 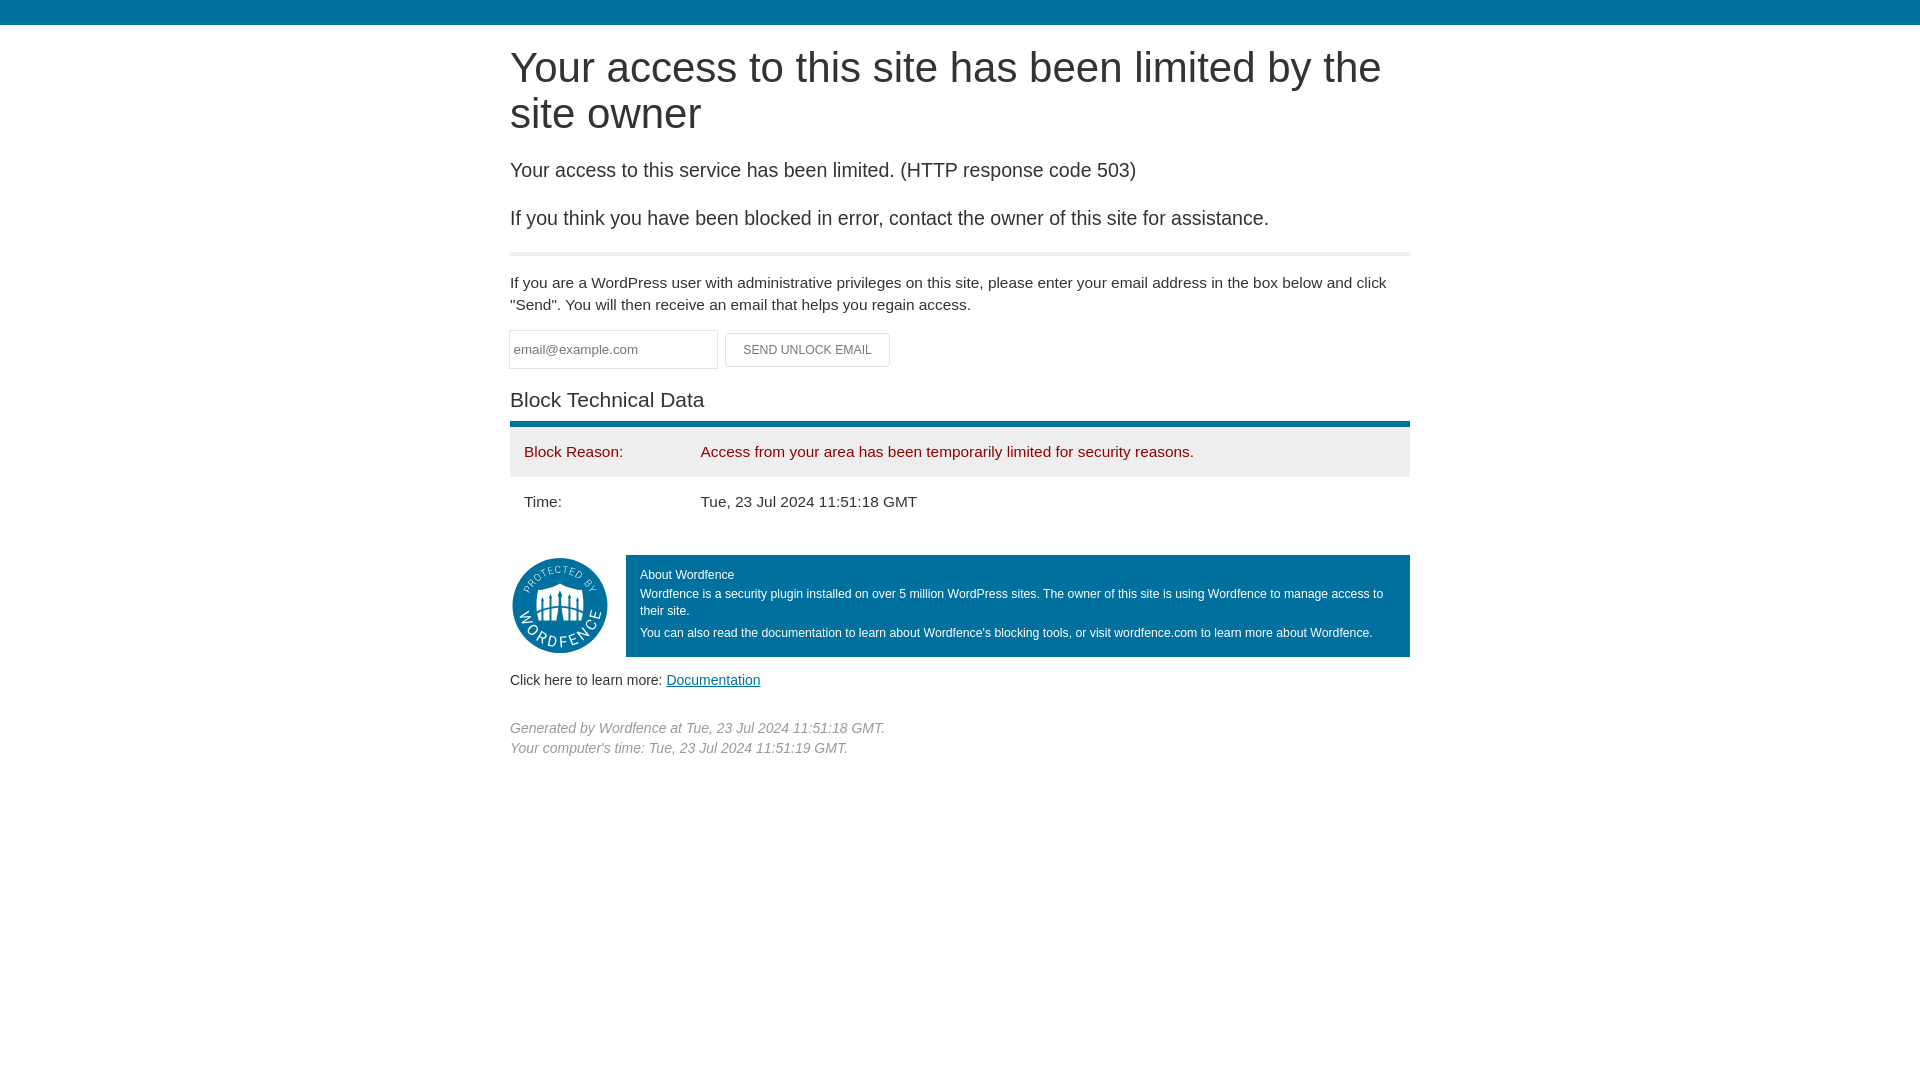 What do you see at coordinates (808, 350) in the screenshot?
I see `Send Unlock Email` at bounding box center [808, 350].